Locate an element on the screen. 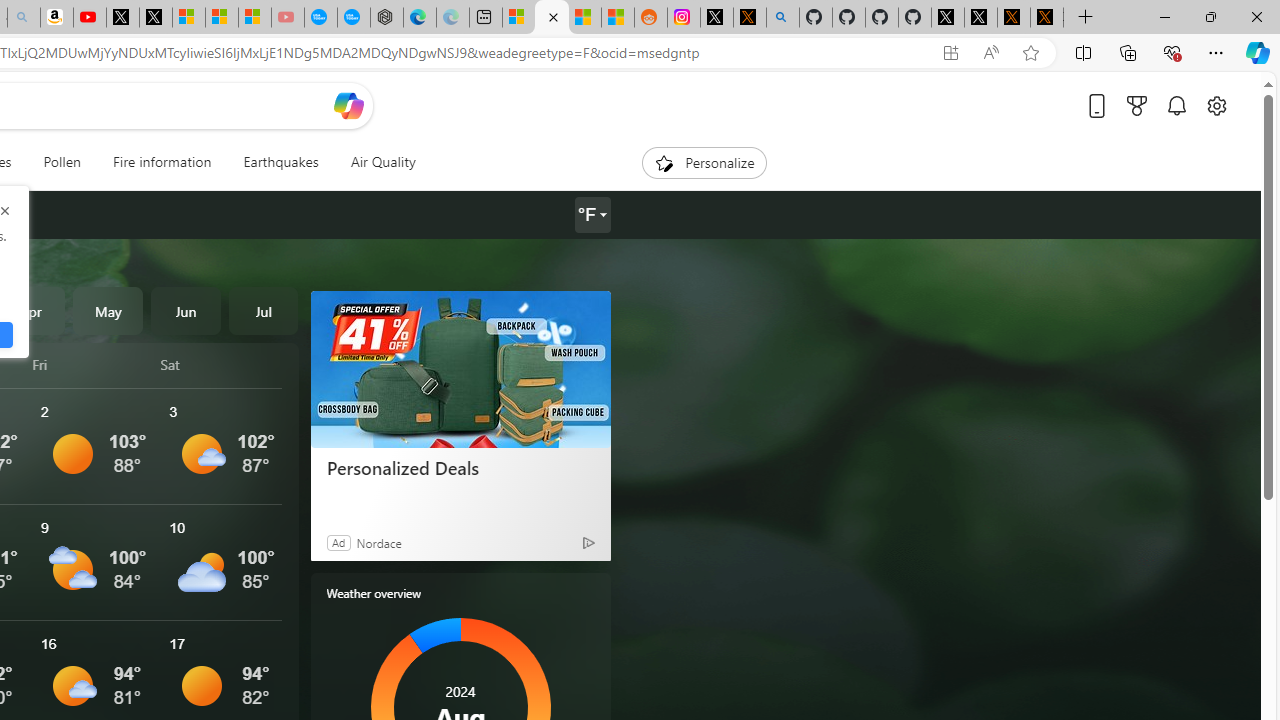 This screenshot has height=720, width=1280. Profile / X is located at coordinates (947, 18).